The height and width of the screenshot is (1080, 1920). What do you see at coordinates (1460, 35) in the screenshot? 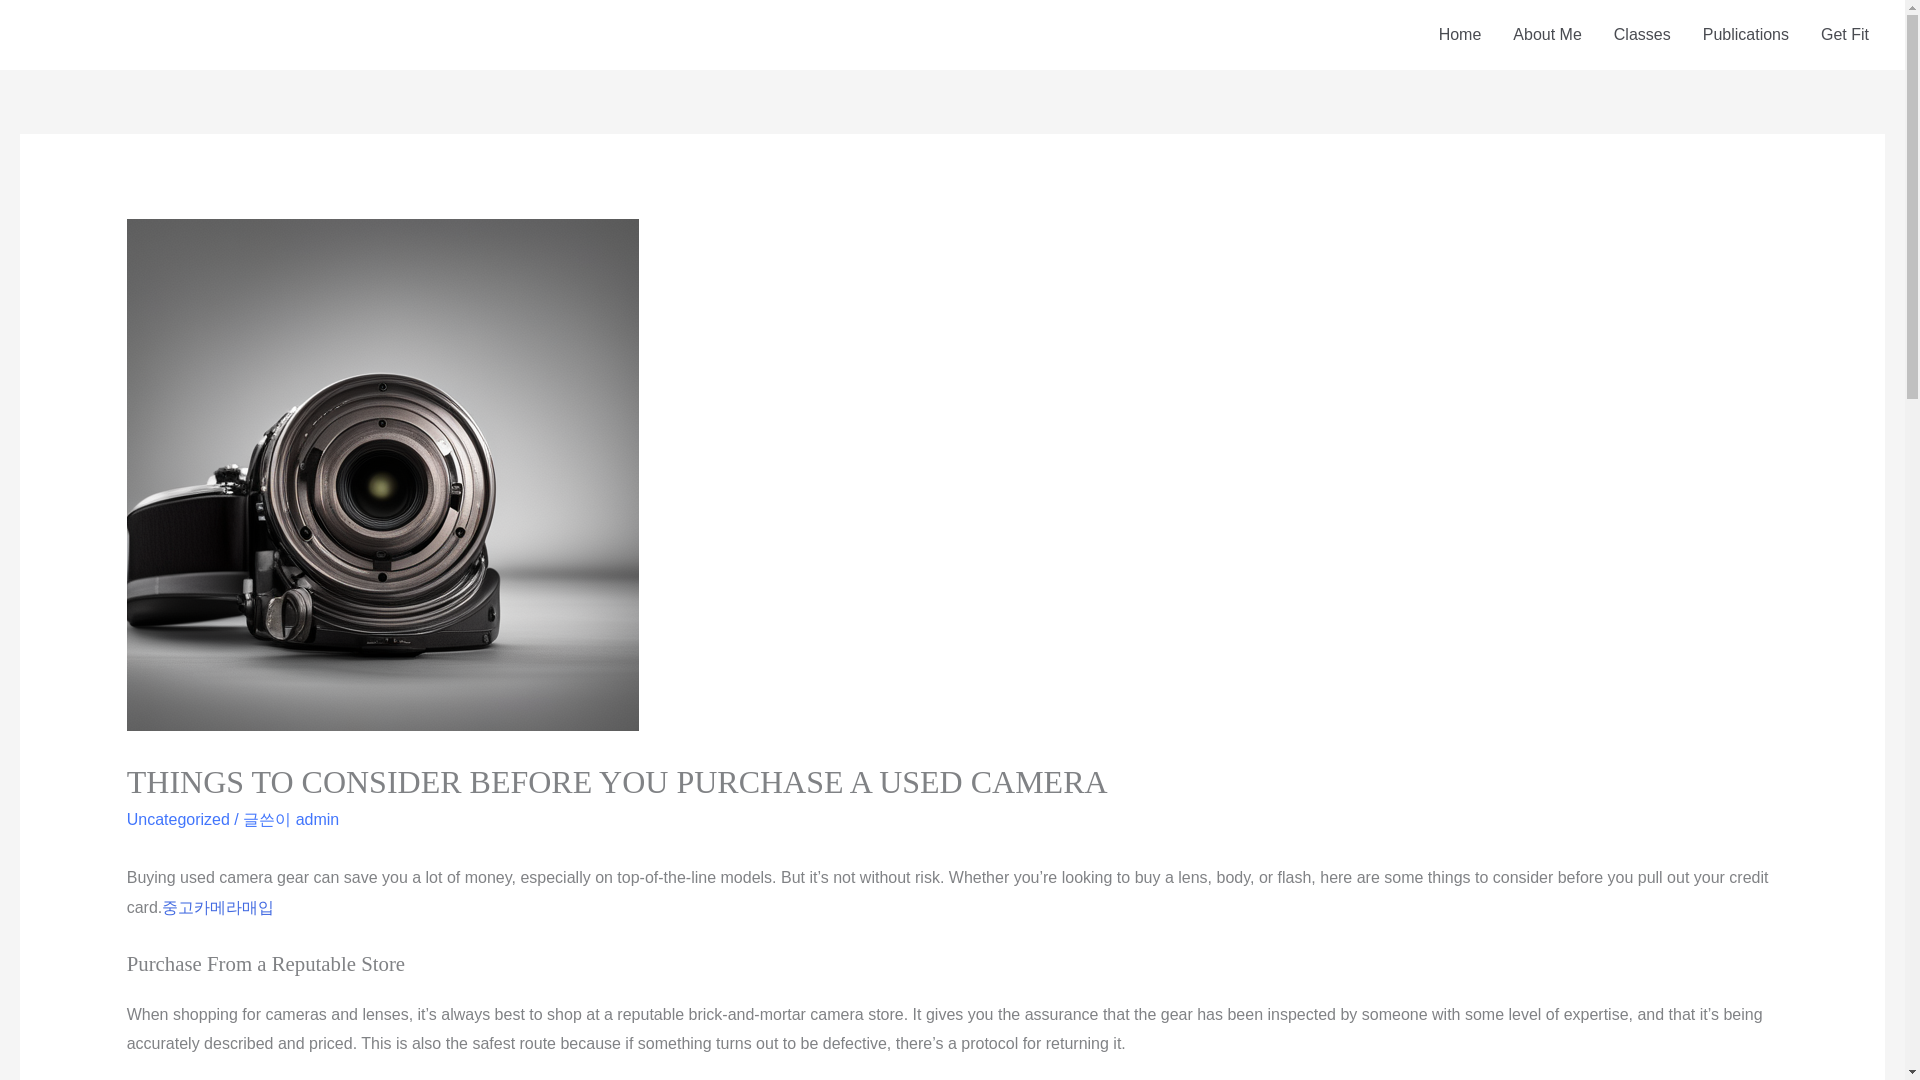
I see `Home` at bounding box center [1460, 35].